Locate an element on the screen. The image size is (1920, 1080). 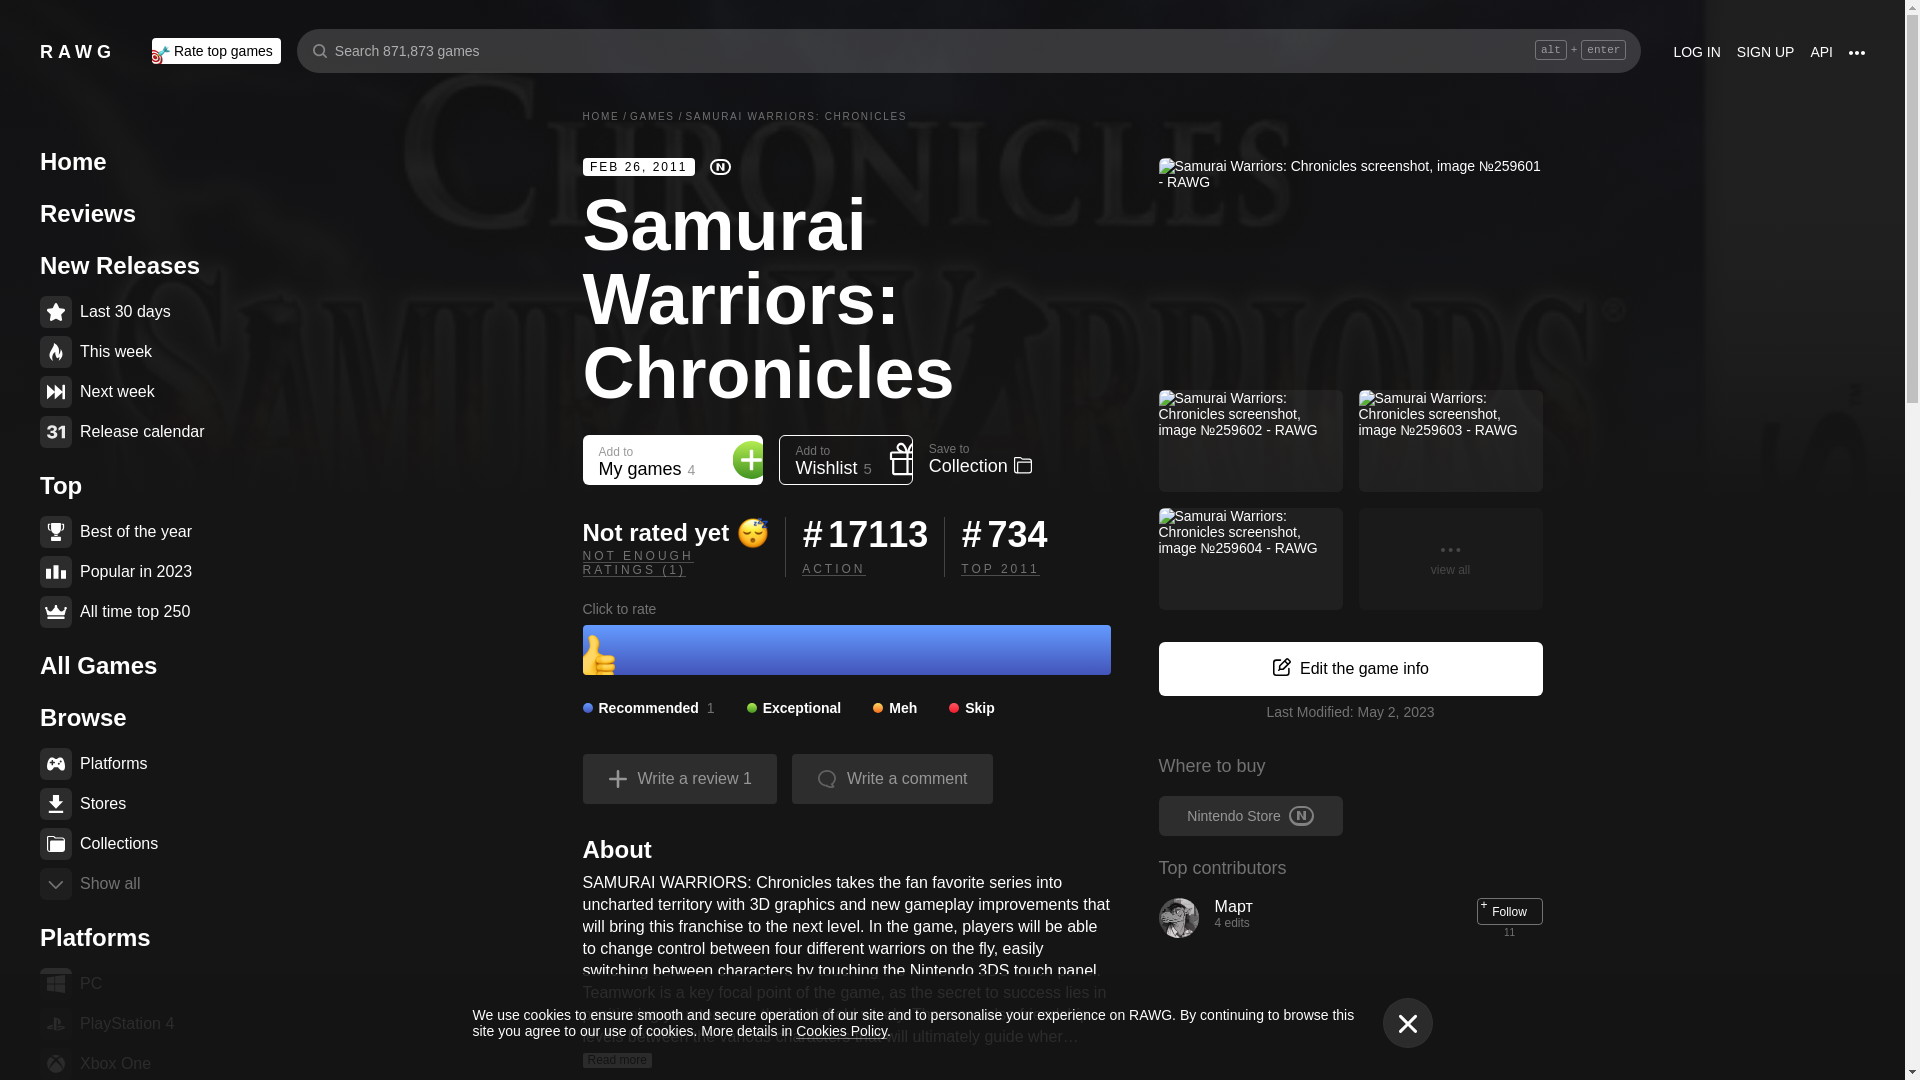
LOG IN is located at coordinates (1696, 54).